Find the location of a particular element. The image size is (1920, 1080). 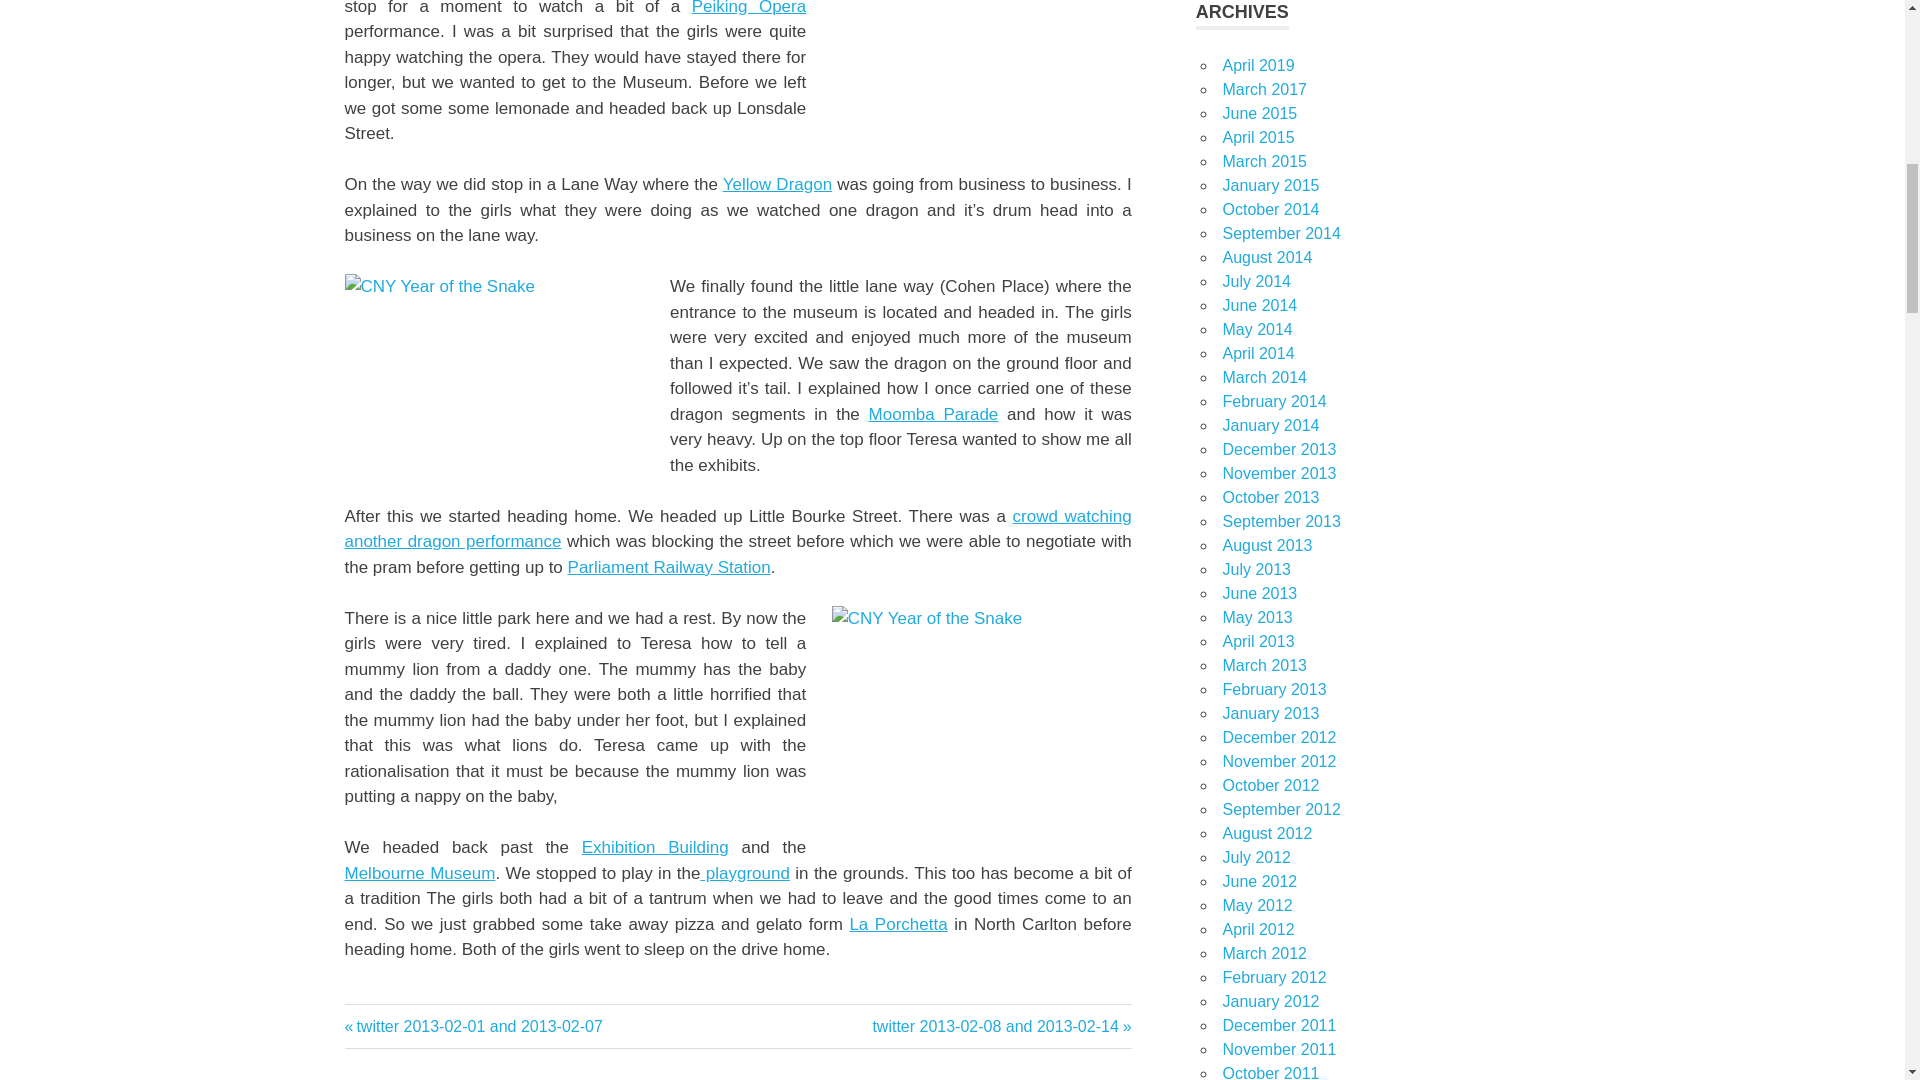

Melbourne Museum is located at coordinates (744, 874).